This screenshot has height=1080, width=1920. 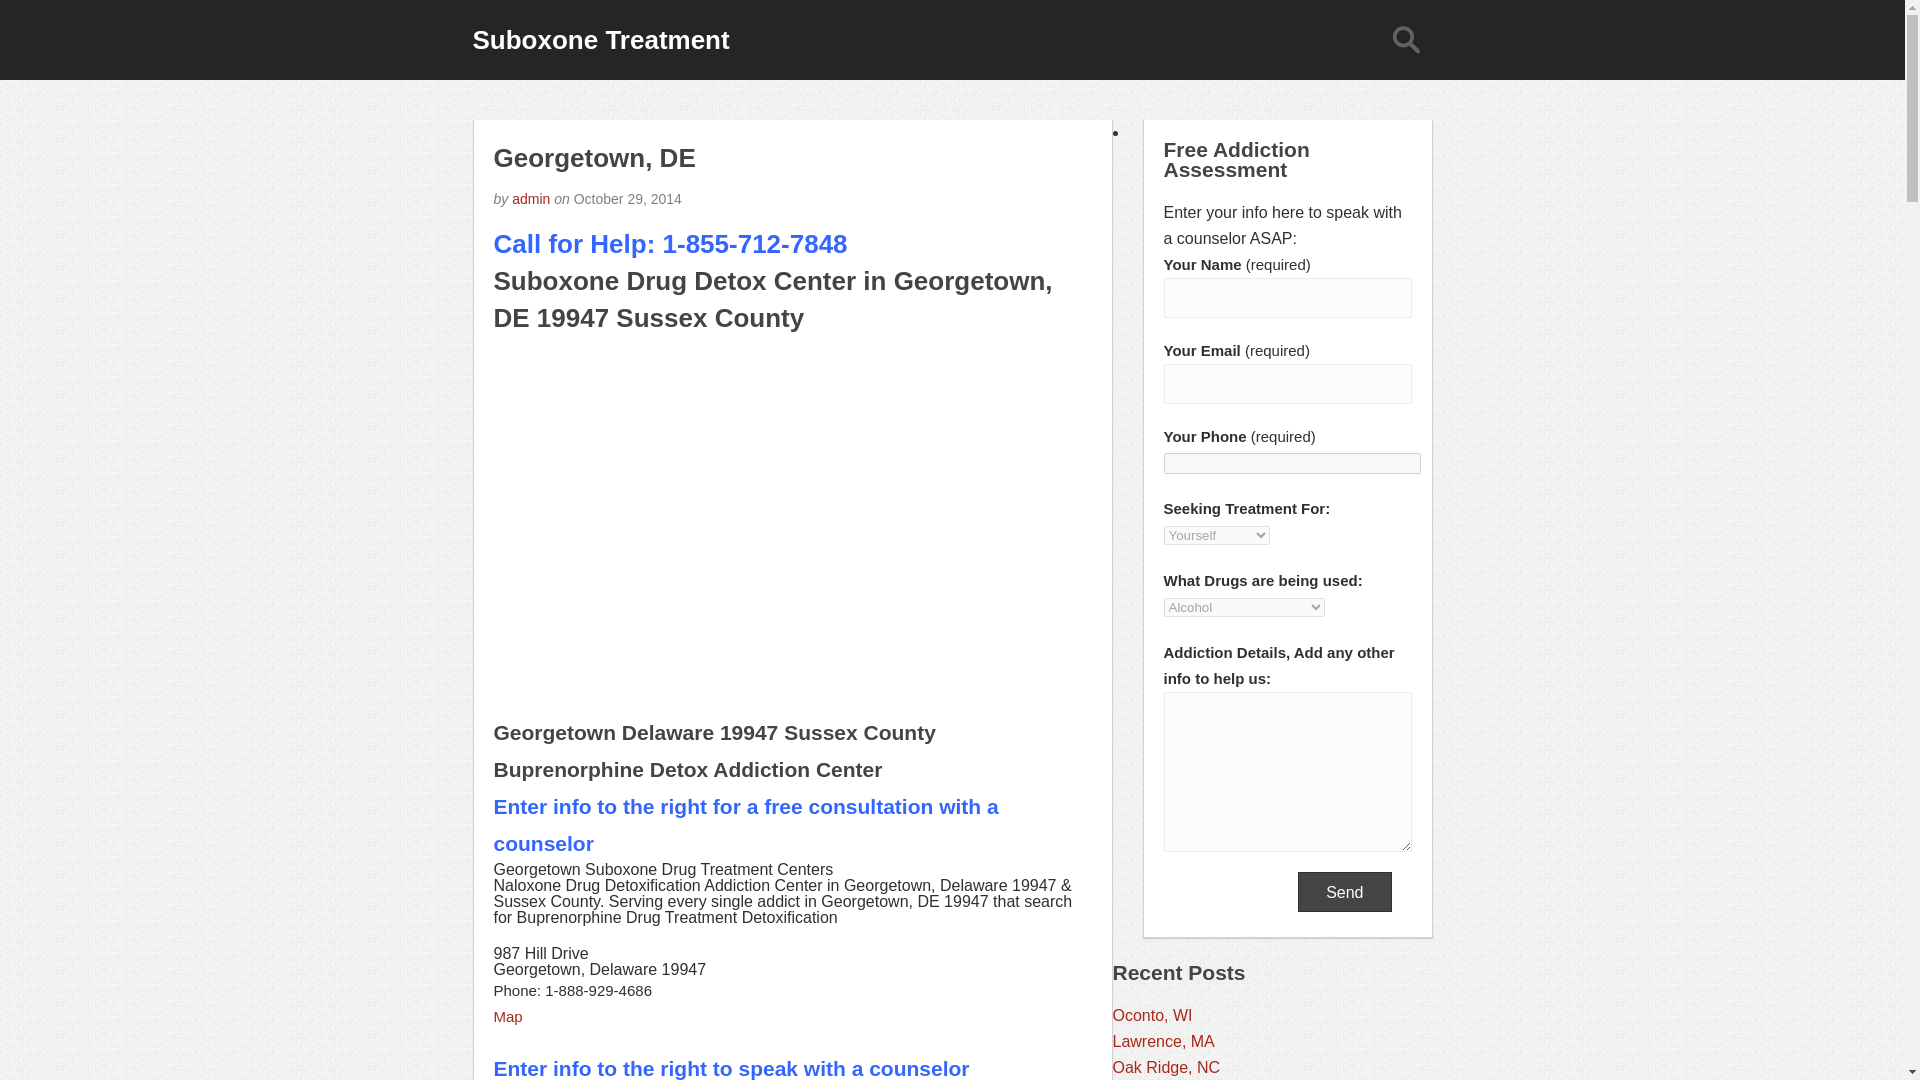 I want to click on Oconto, WI, so click(x=1152, y=1014).